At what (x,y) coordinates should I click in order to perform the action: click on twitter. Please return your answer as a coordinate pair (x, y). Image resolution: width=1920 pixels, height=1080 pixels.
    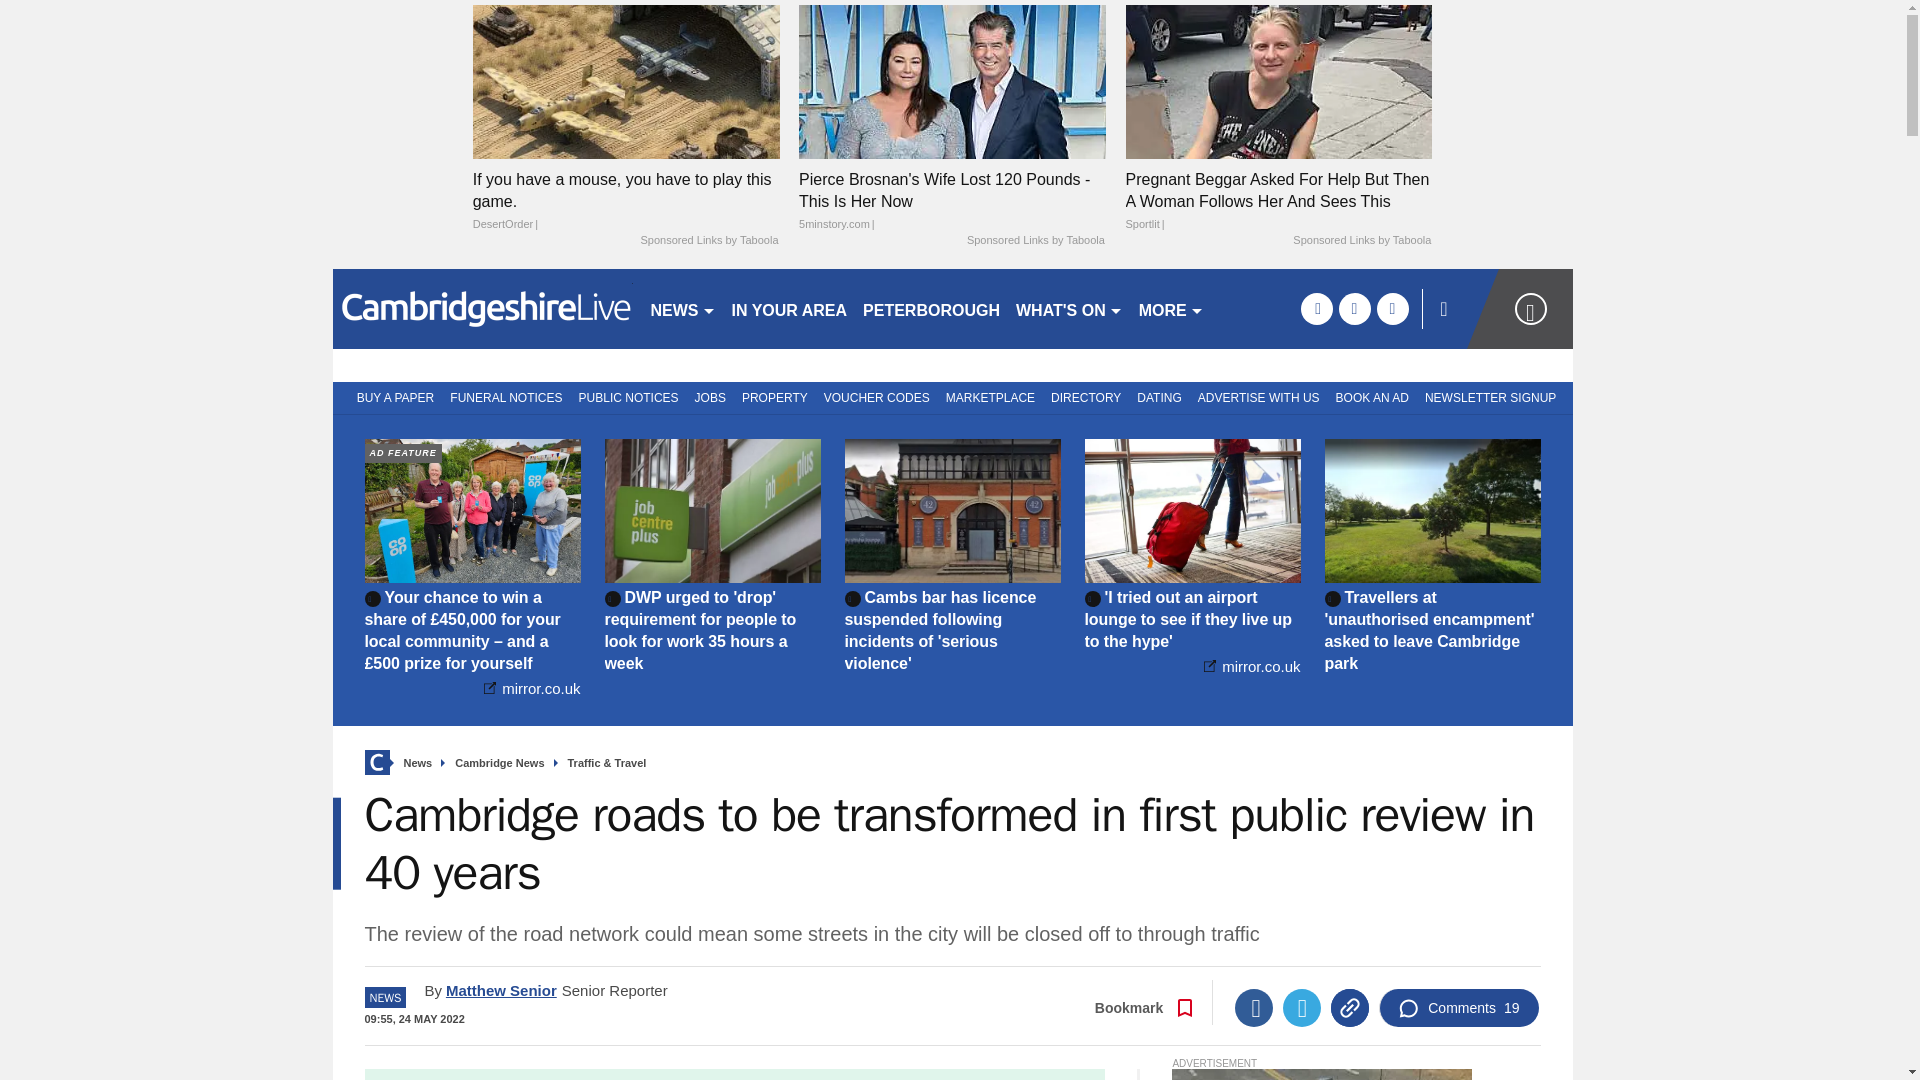
    Looking at the image, I should click on (1354, 308).